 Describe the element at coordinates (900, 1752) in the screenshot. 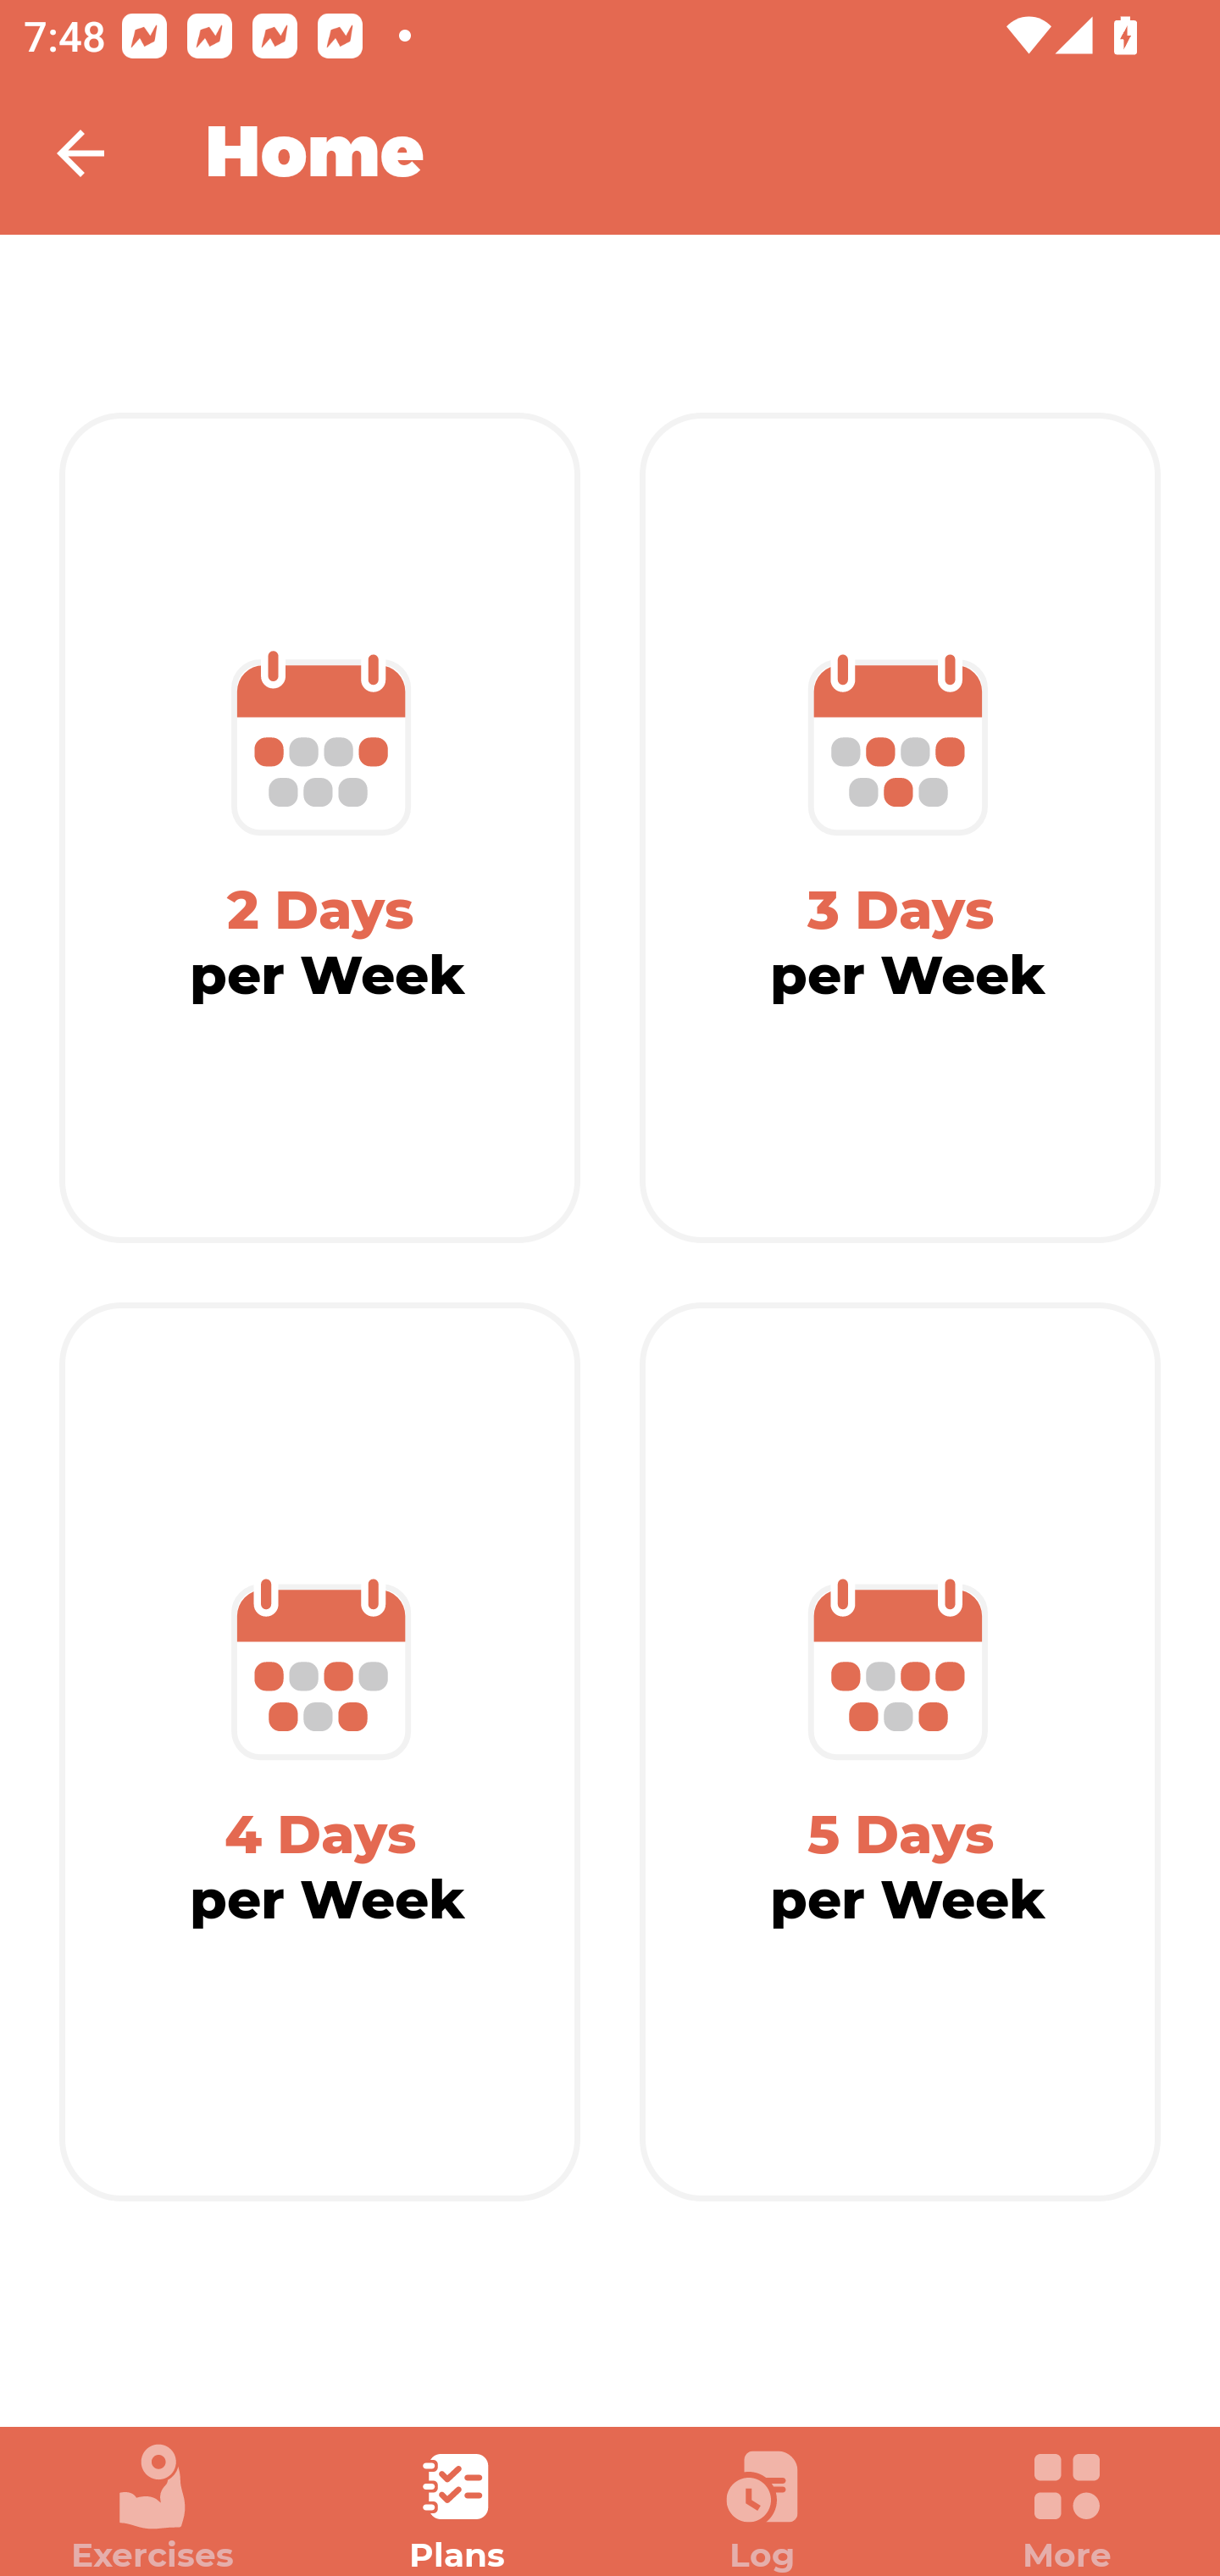

I see `5 Days
 per Week` at that location.